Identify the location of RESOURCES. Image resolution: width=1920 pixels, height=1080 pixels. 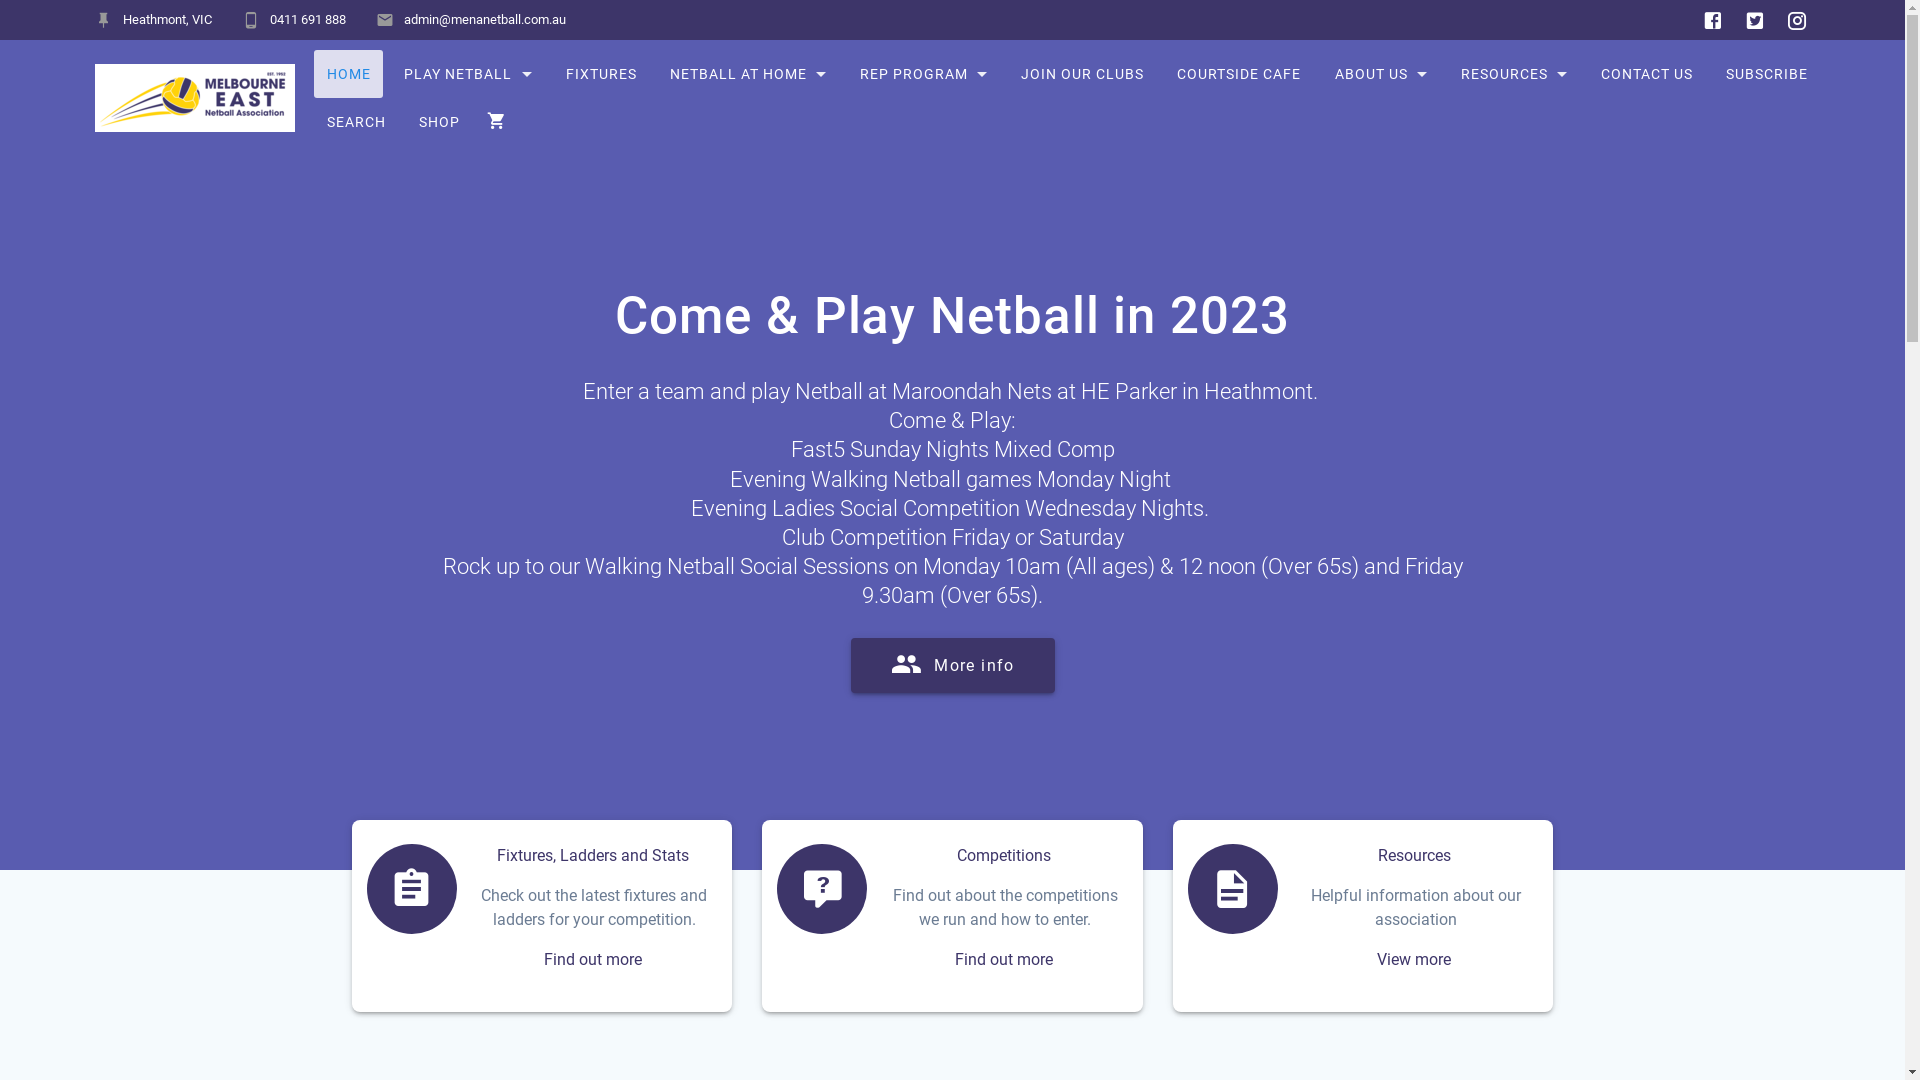
(1514, 74).